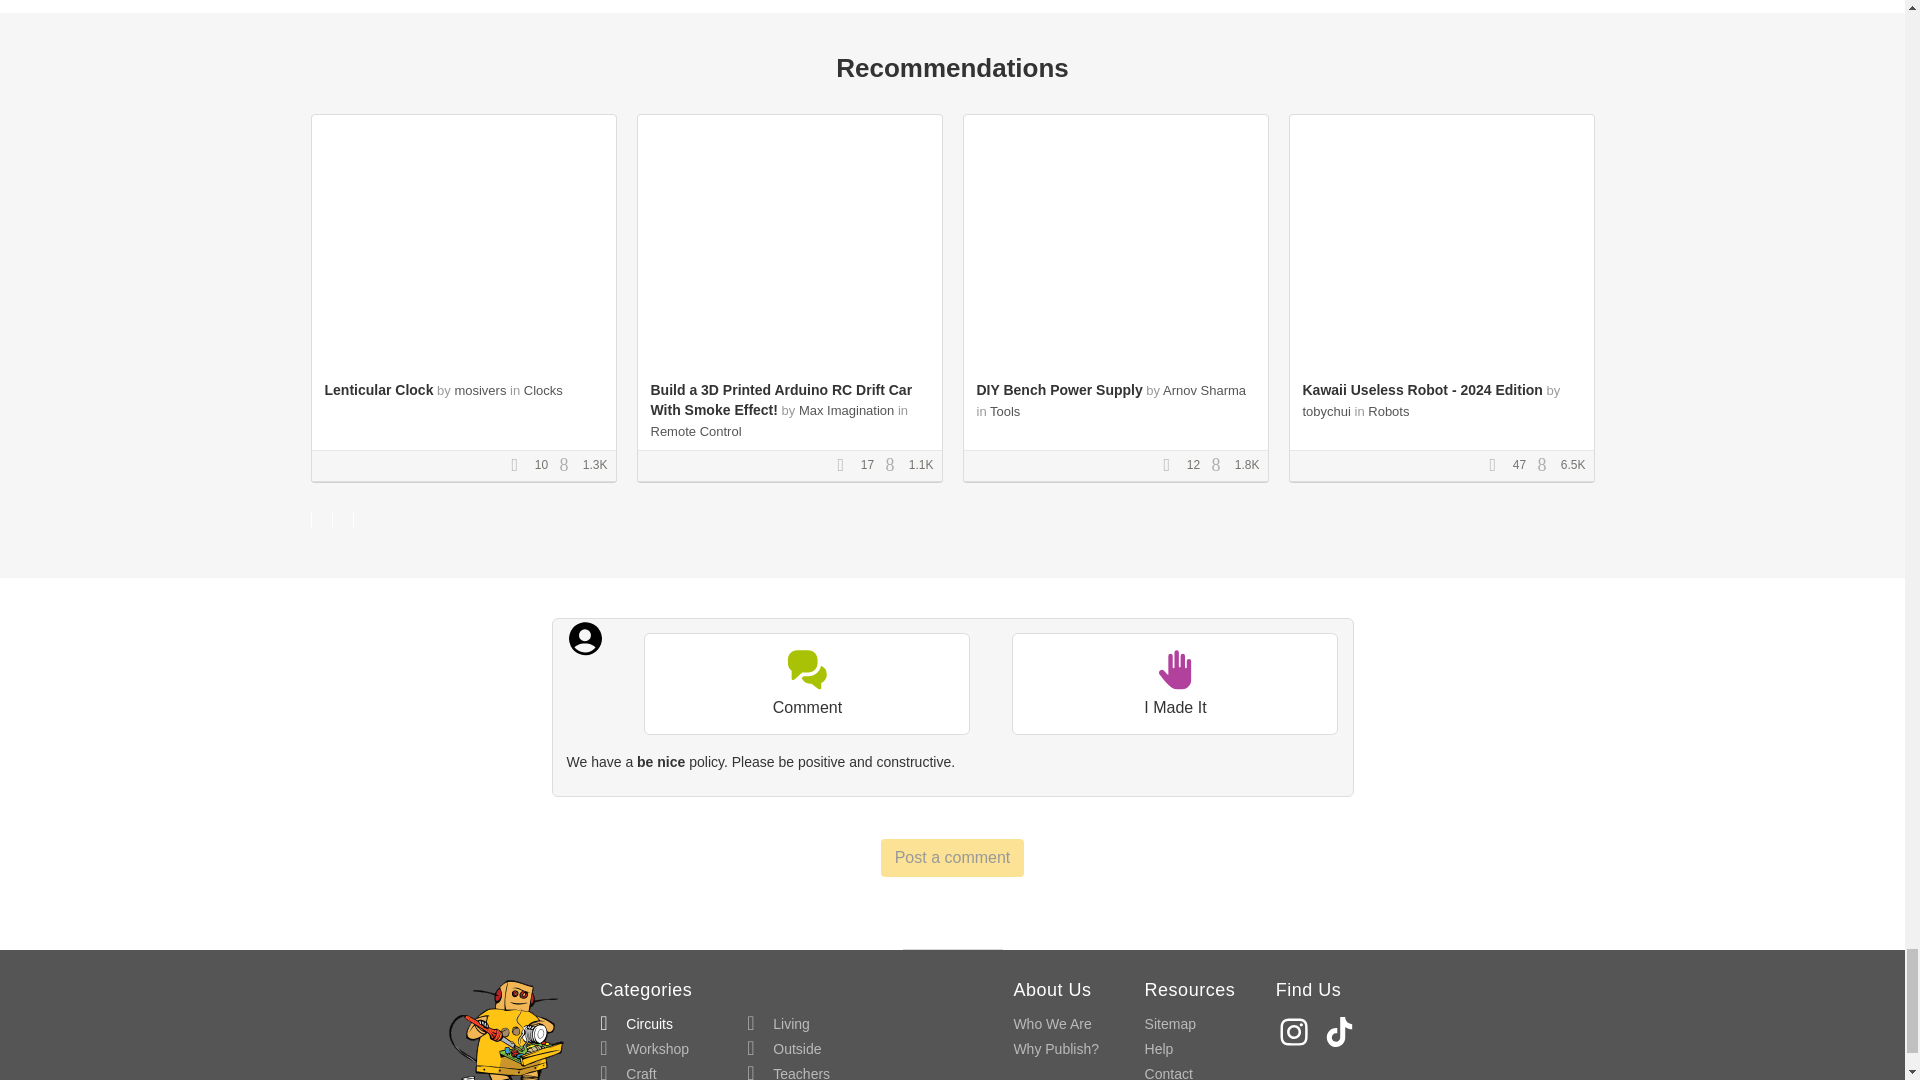  What do you see at coordinates (543, 390) in the screenshot?
I see `Clocks` at bounding box center [543, 390].